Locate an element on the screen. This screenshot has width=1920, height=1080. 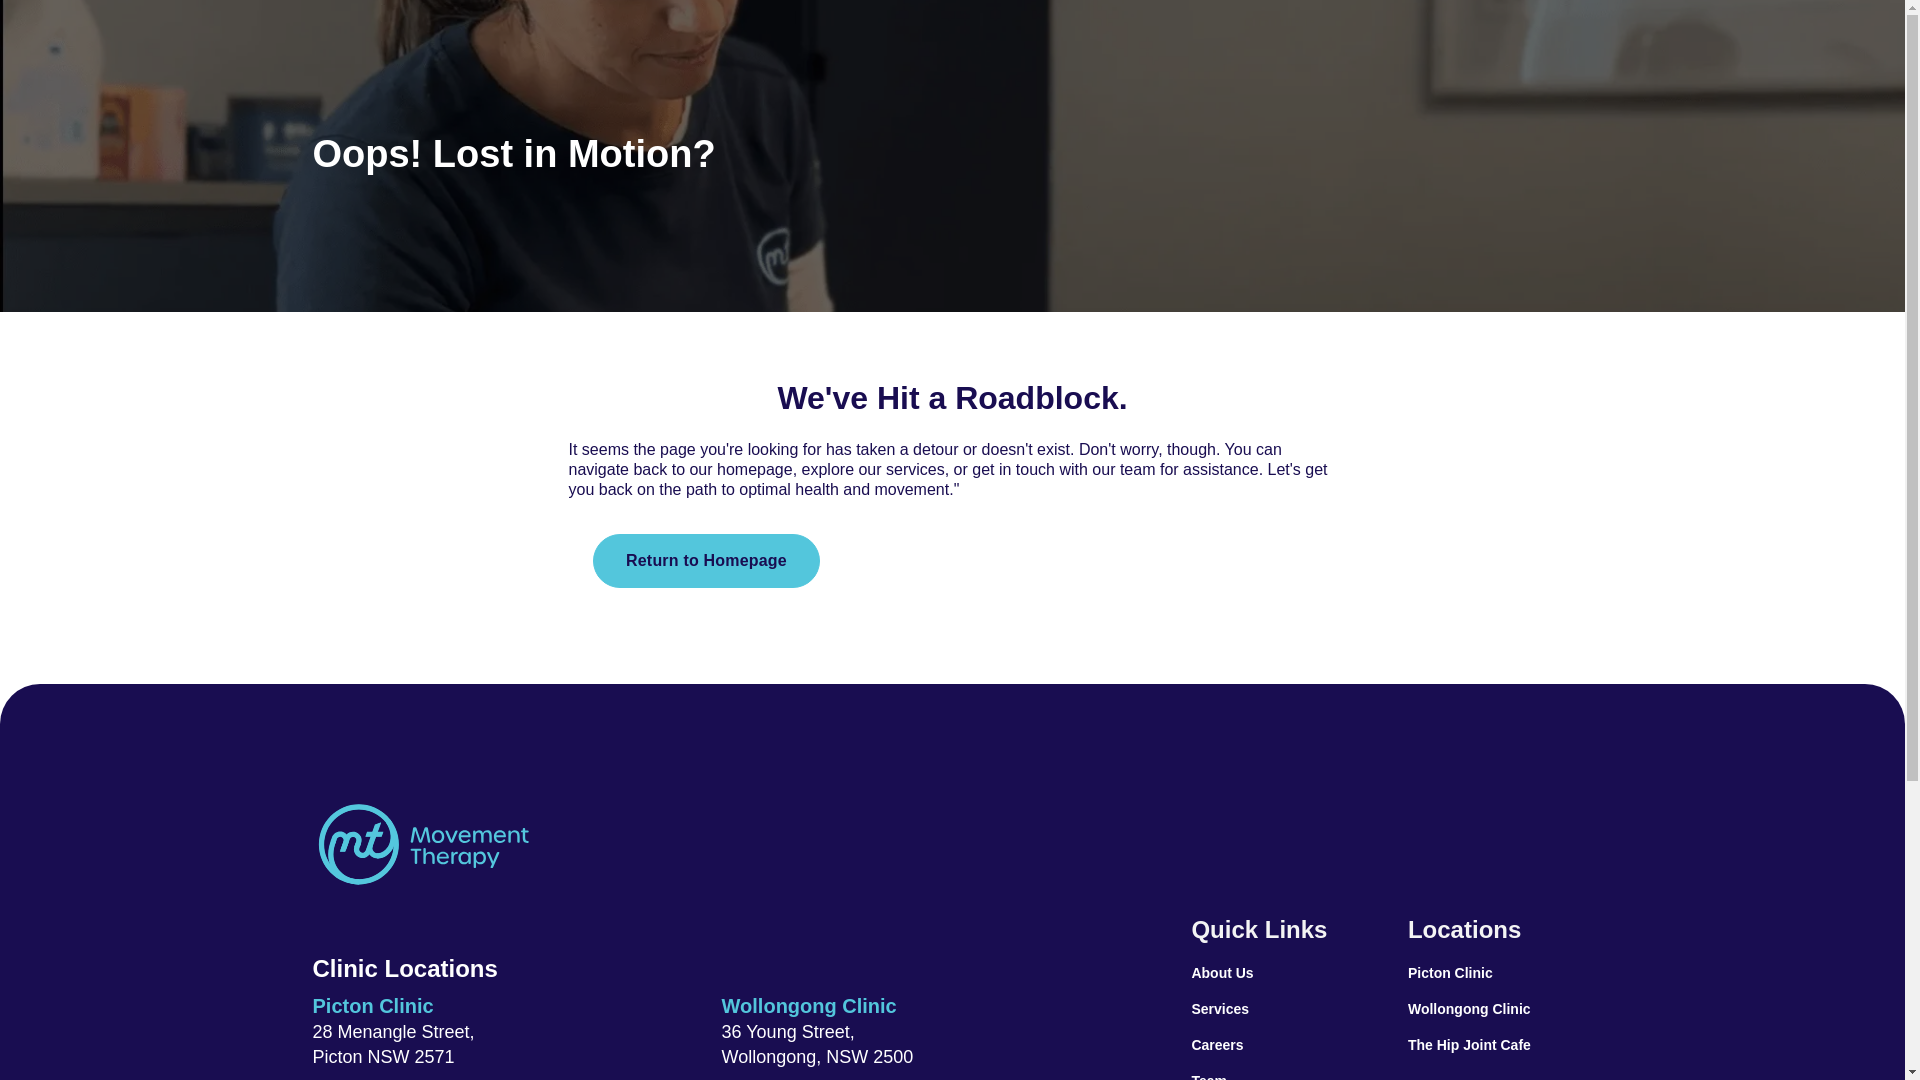
The Hip Joint Cafe is located at coordinates (1470, 1045).